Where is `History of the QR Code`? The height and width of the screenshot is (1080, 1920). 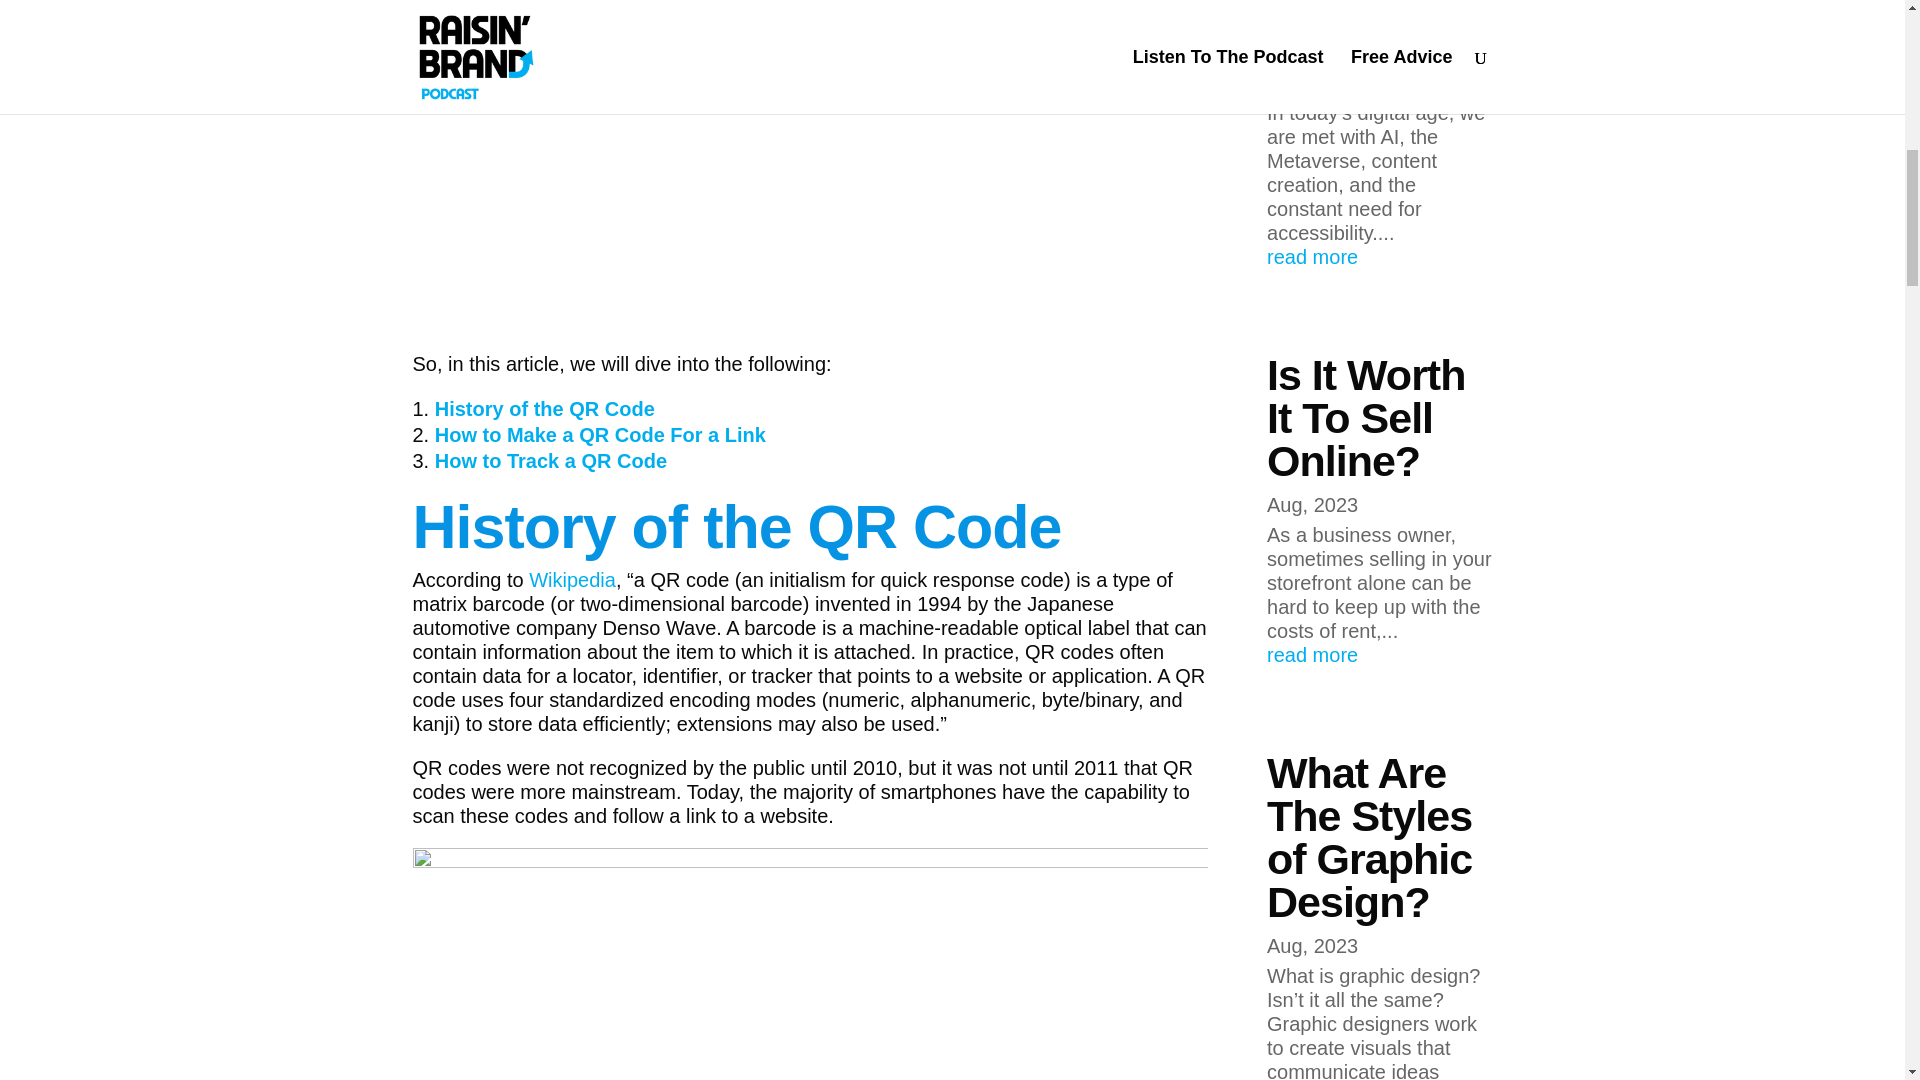
History of the QR Code is located at coordinates (544, 409).